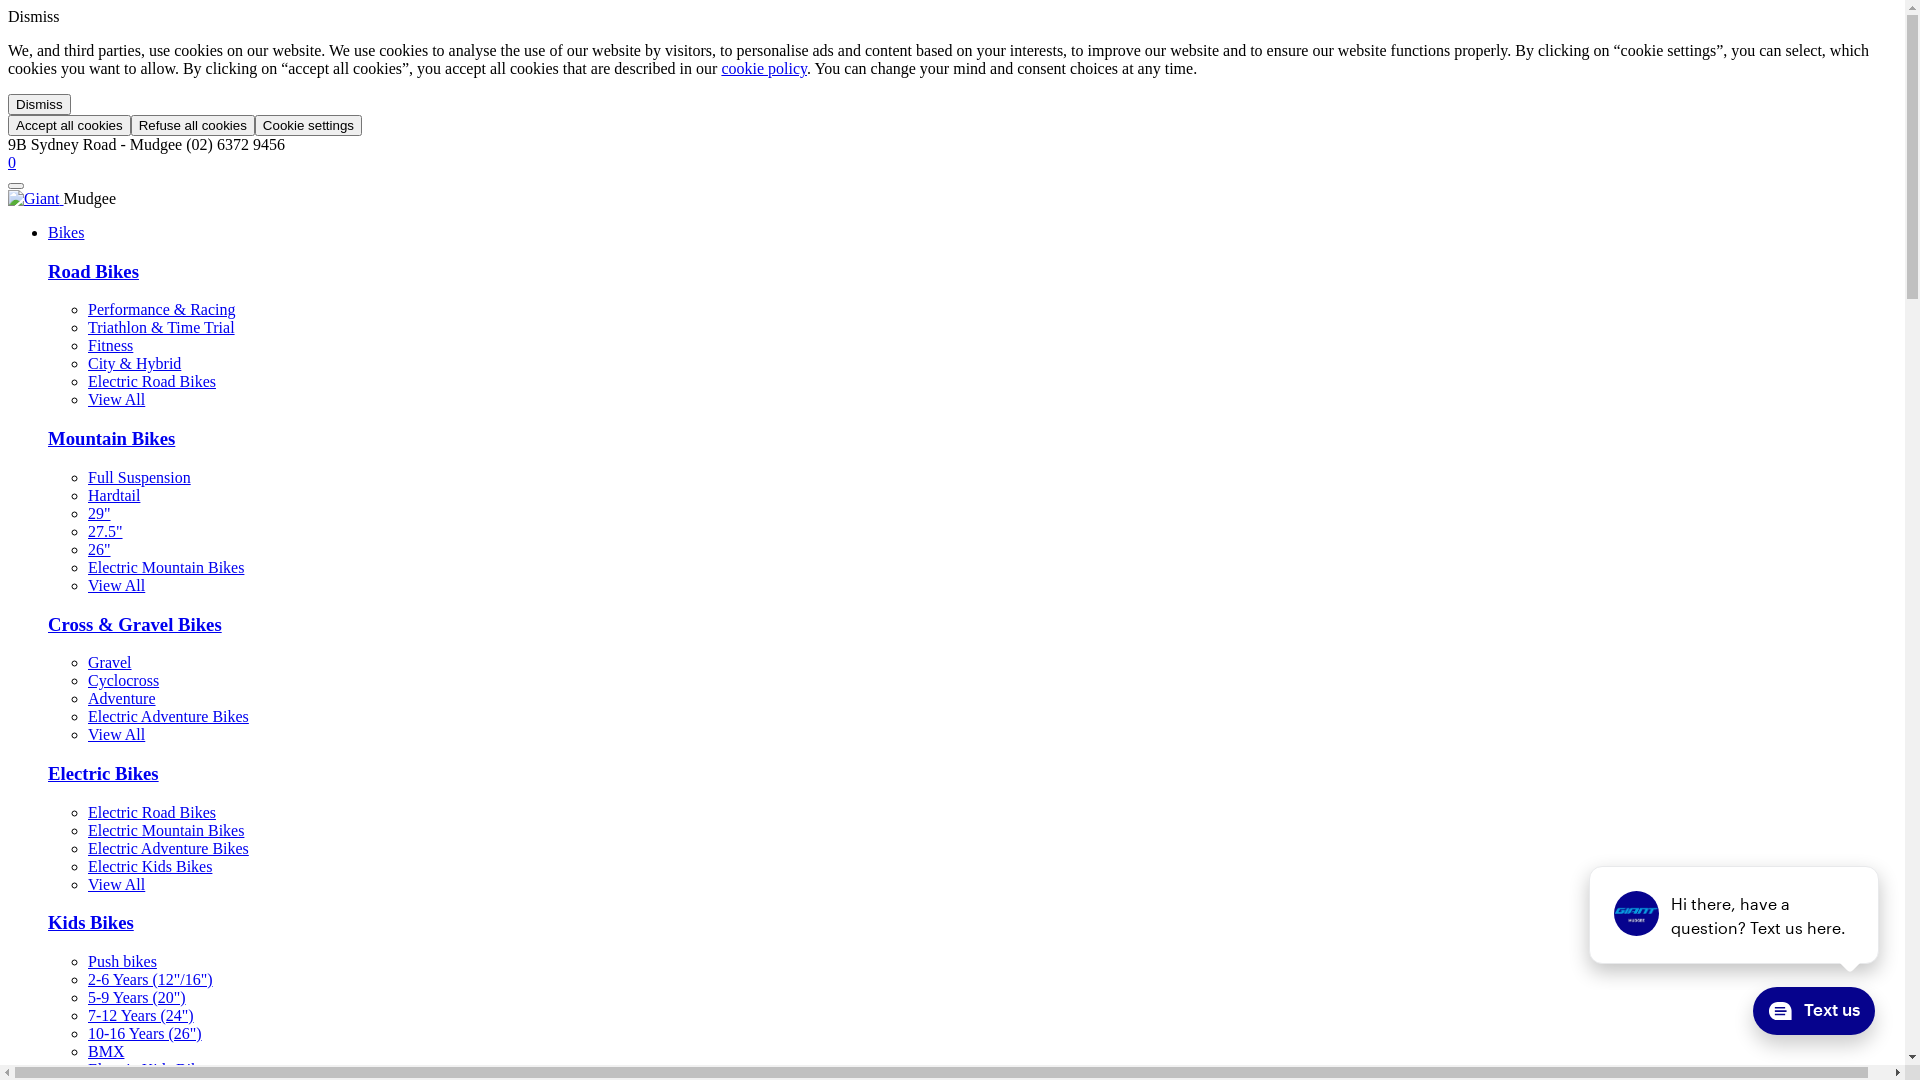 The width and height of the screenshot is (1920, 1080). What do you see at coordinates (1805, 1015) in the screenshot?
I see `podium webchat widget bubble` at bounding box center [1805, 1015].